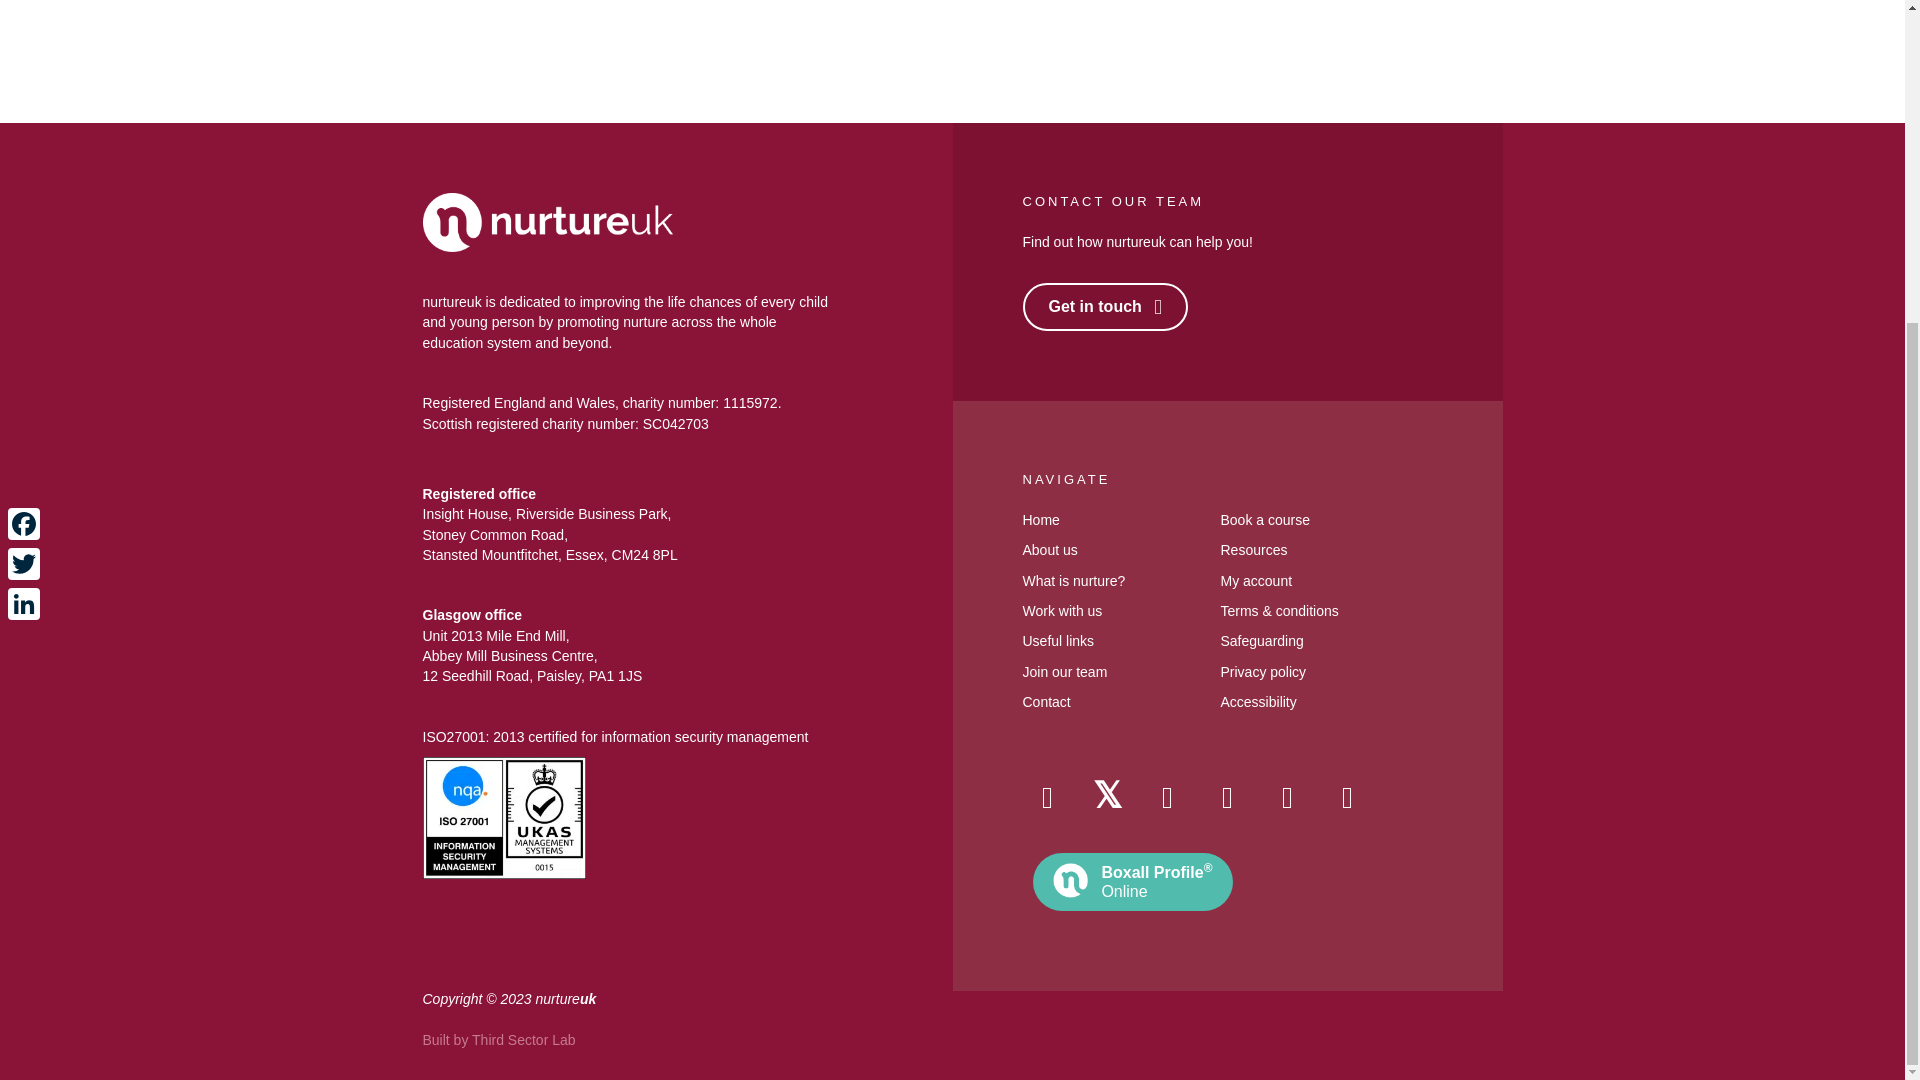  What do you see at coordinates (547, 222) in the screenshot?
I see `NurtureUK-logo-RGB-WH-1536x361` at bounding box center [547, 222].